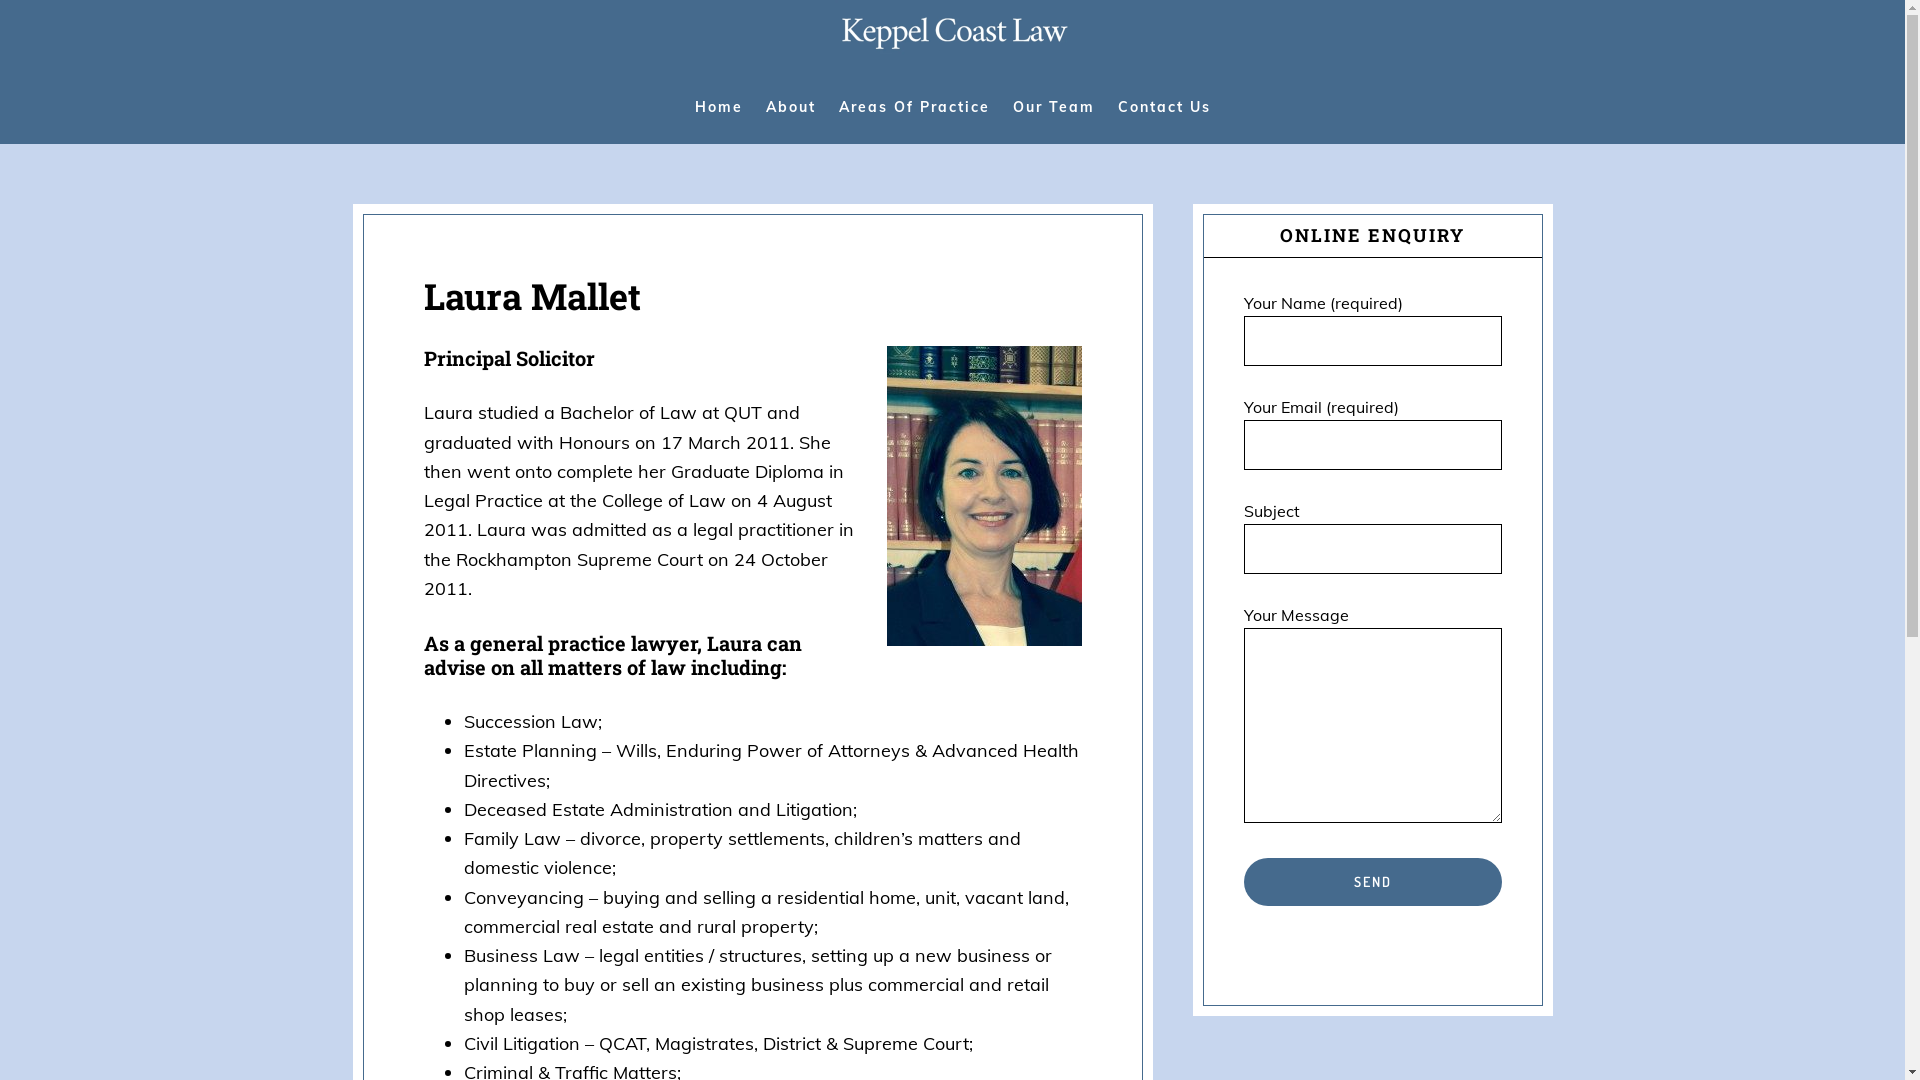 The image size is (1920, 1080). What do you see at coordinates (913, 107) in the screenshot?
I see `Areas Of Practice` at bounding box center [913, 107].